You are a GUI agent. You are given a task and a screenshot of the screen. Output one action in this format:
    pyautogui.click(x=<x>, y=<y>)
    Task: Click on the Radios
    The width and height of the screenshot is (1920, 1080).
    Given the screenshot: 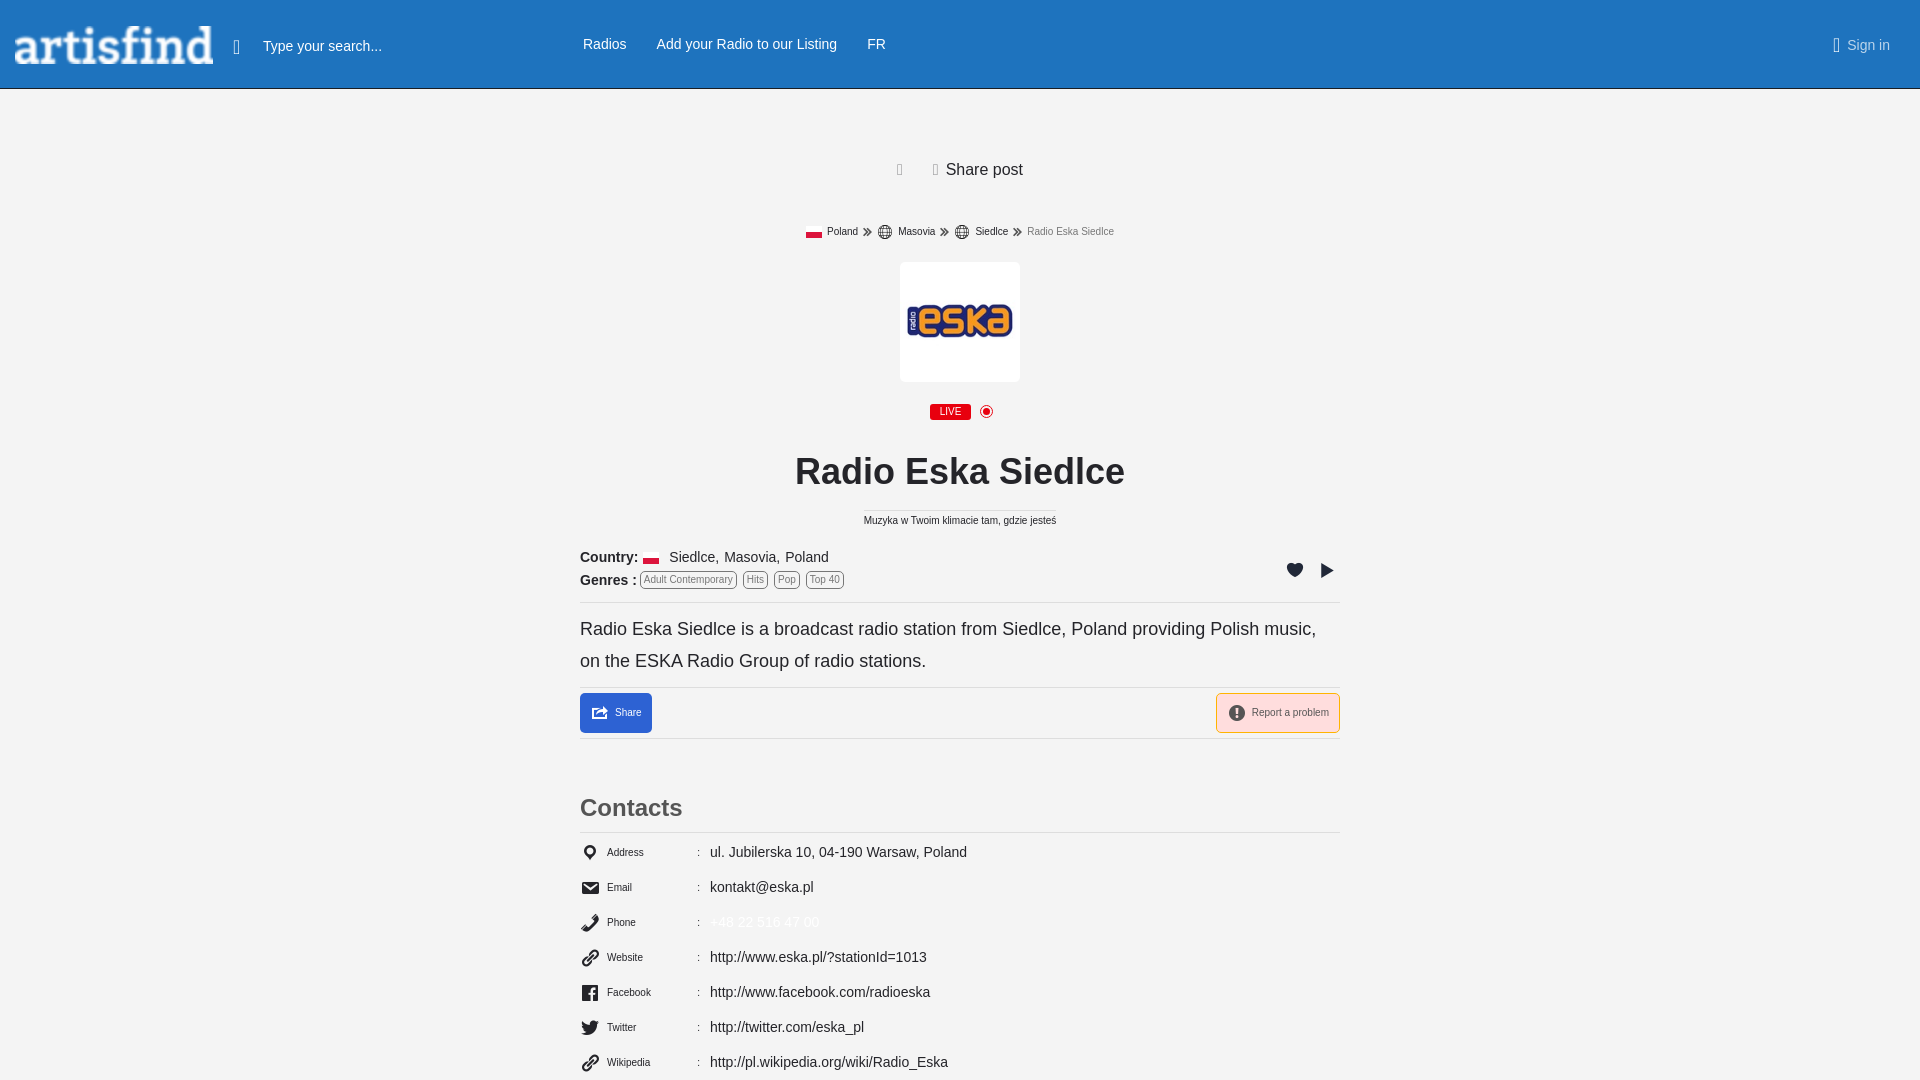 What is the action you would take?
    pyautogui.click(x=605, y=44)
    